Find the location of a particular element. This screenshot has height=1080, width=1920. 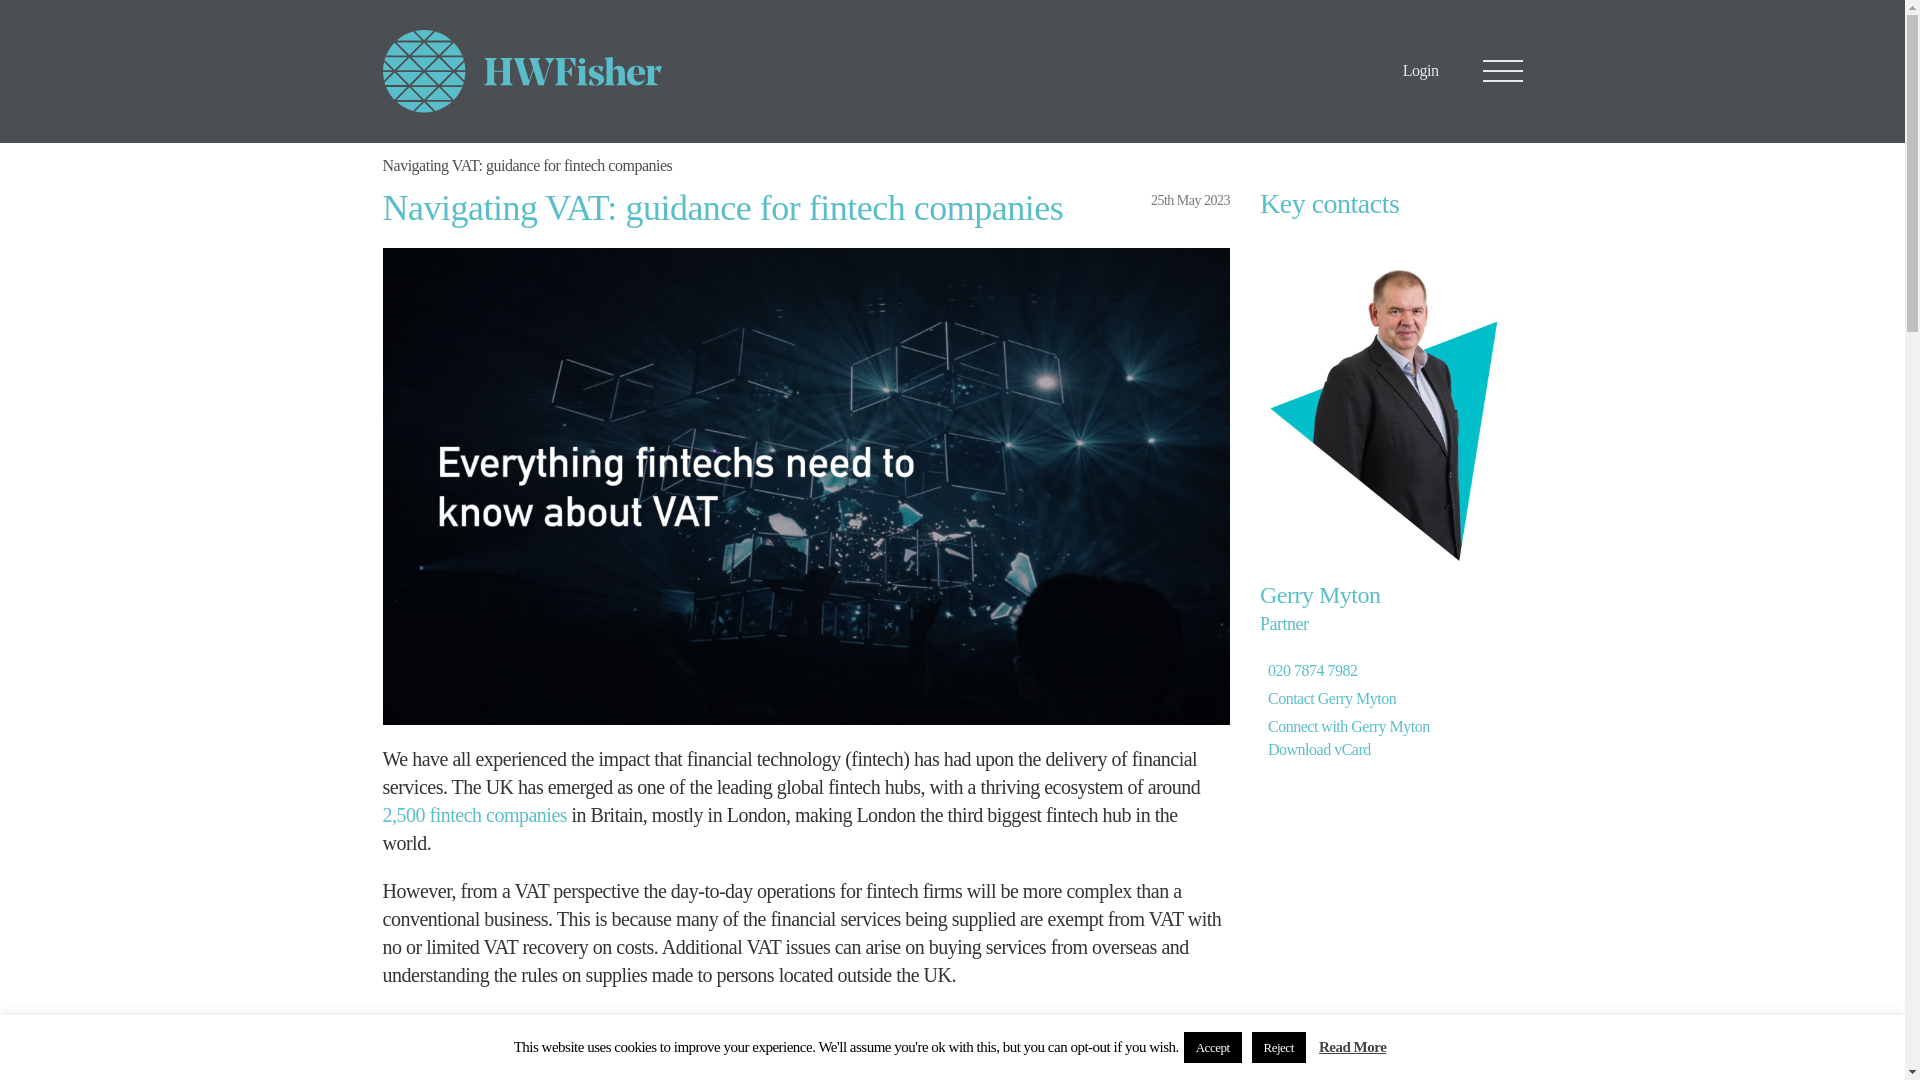

Call: Gerry Myton is located at coordinates (1312, 670).